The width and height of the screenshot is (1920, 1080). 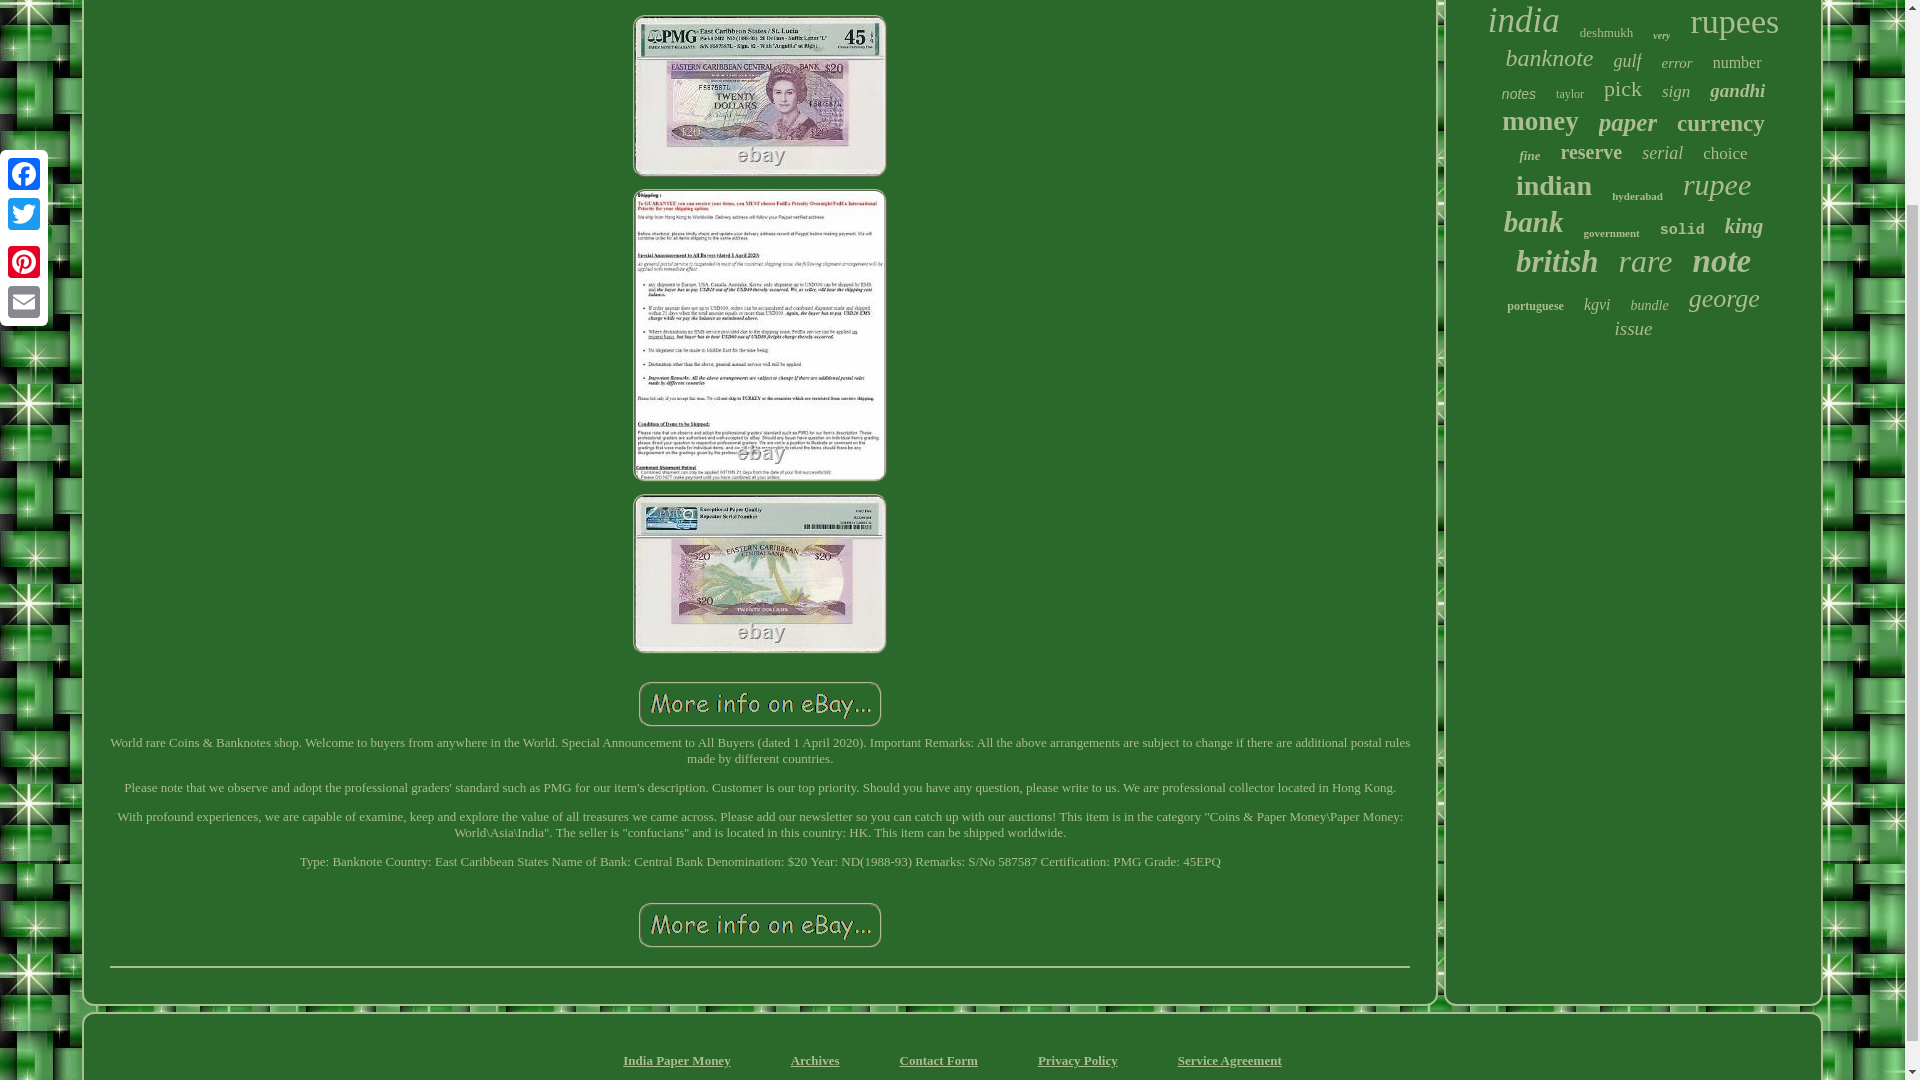 What do you see at coordinates (1737, 90) in the screenshot?
I see `gandhi` at bounding box center [1737, 90].